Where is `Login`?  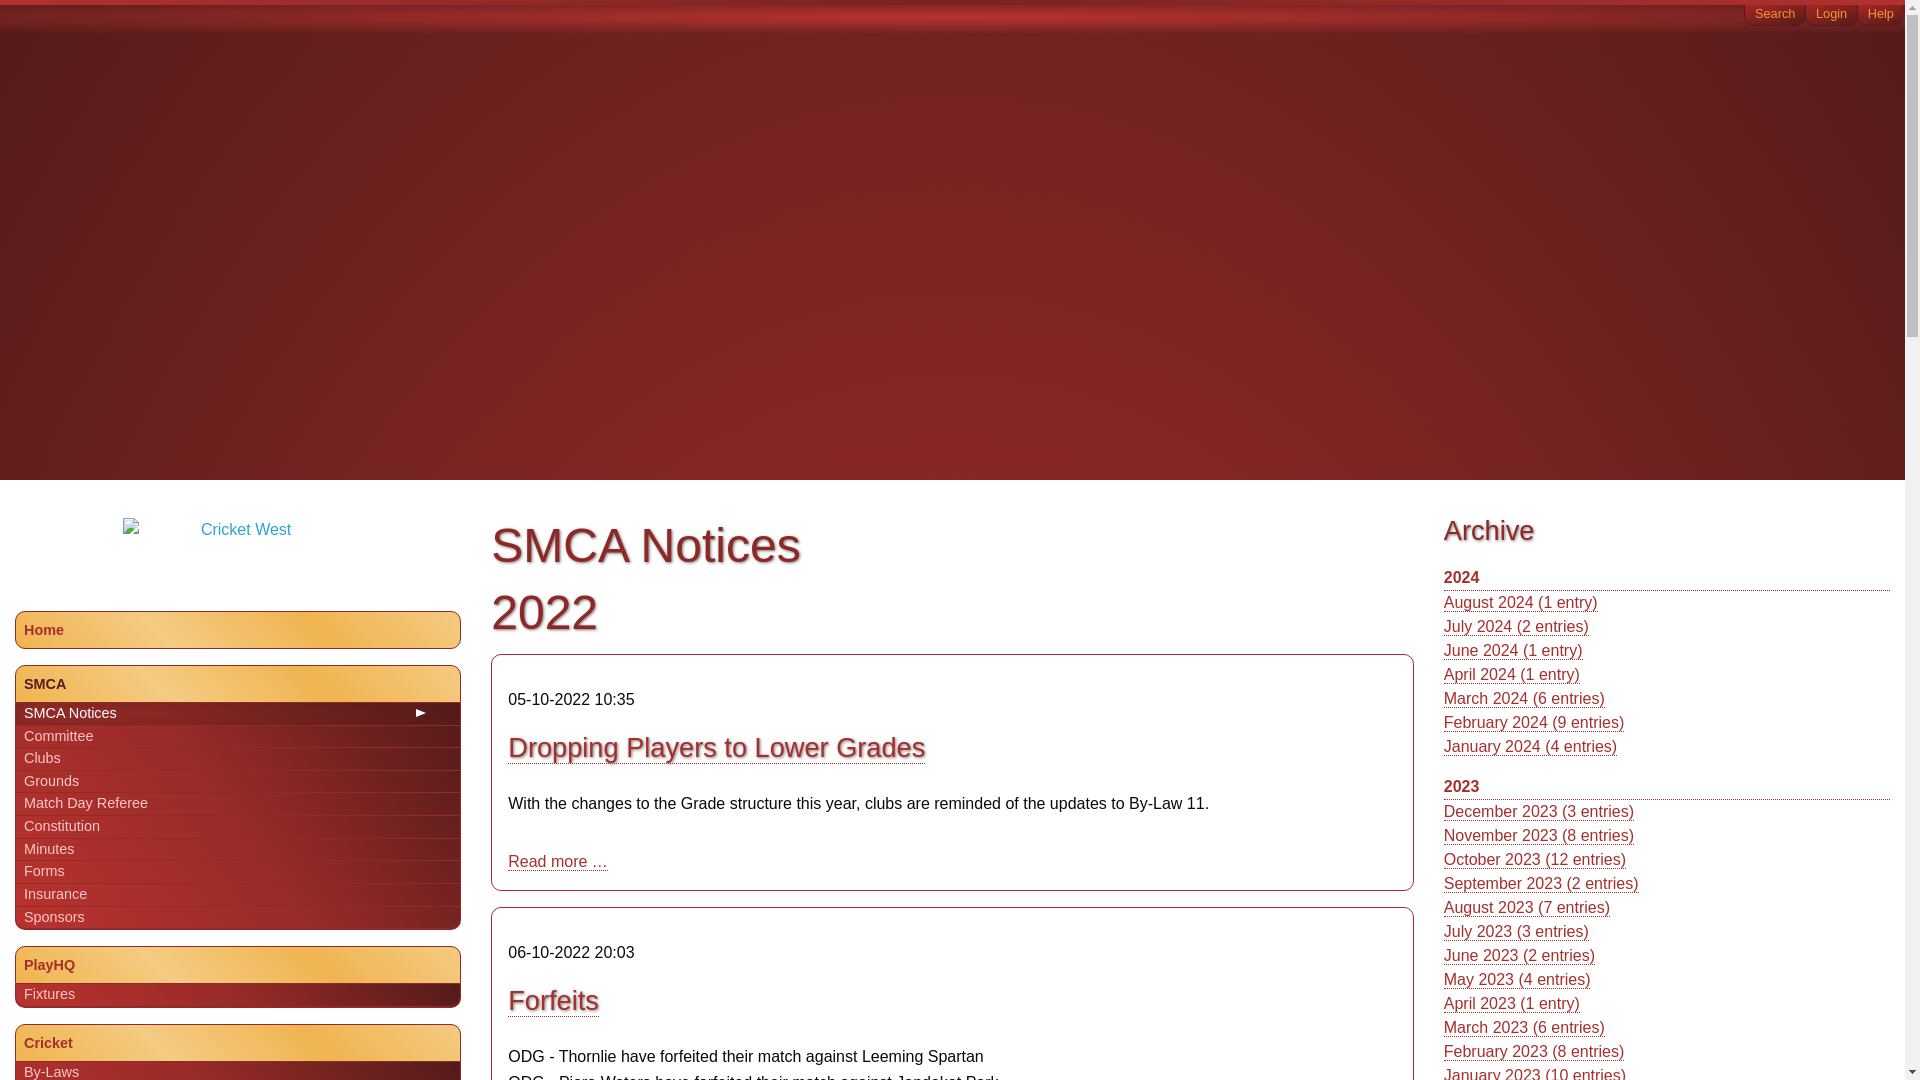
Login is located at coordinates (1831, 15).